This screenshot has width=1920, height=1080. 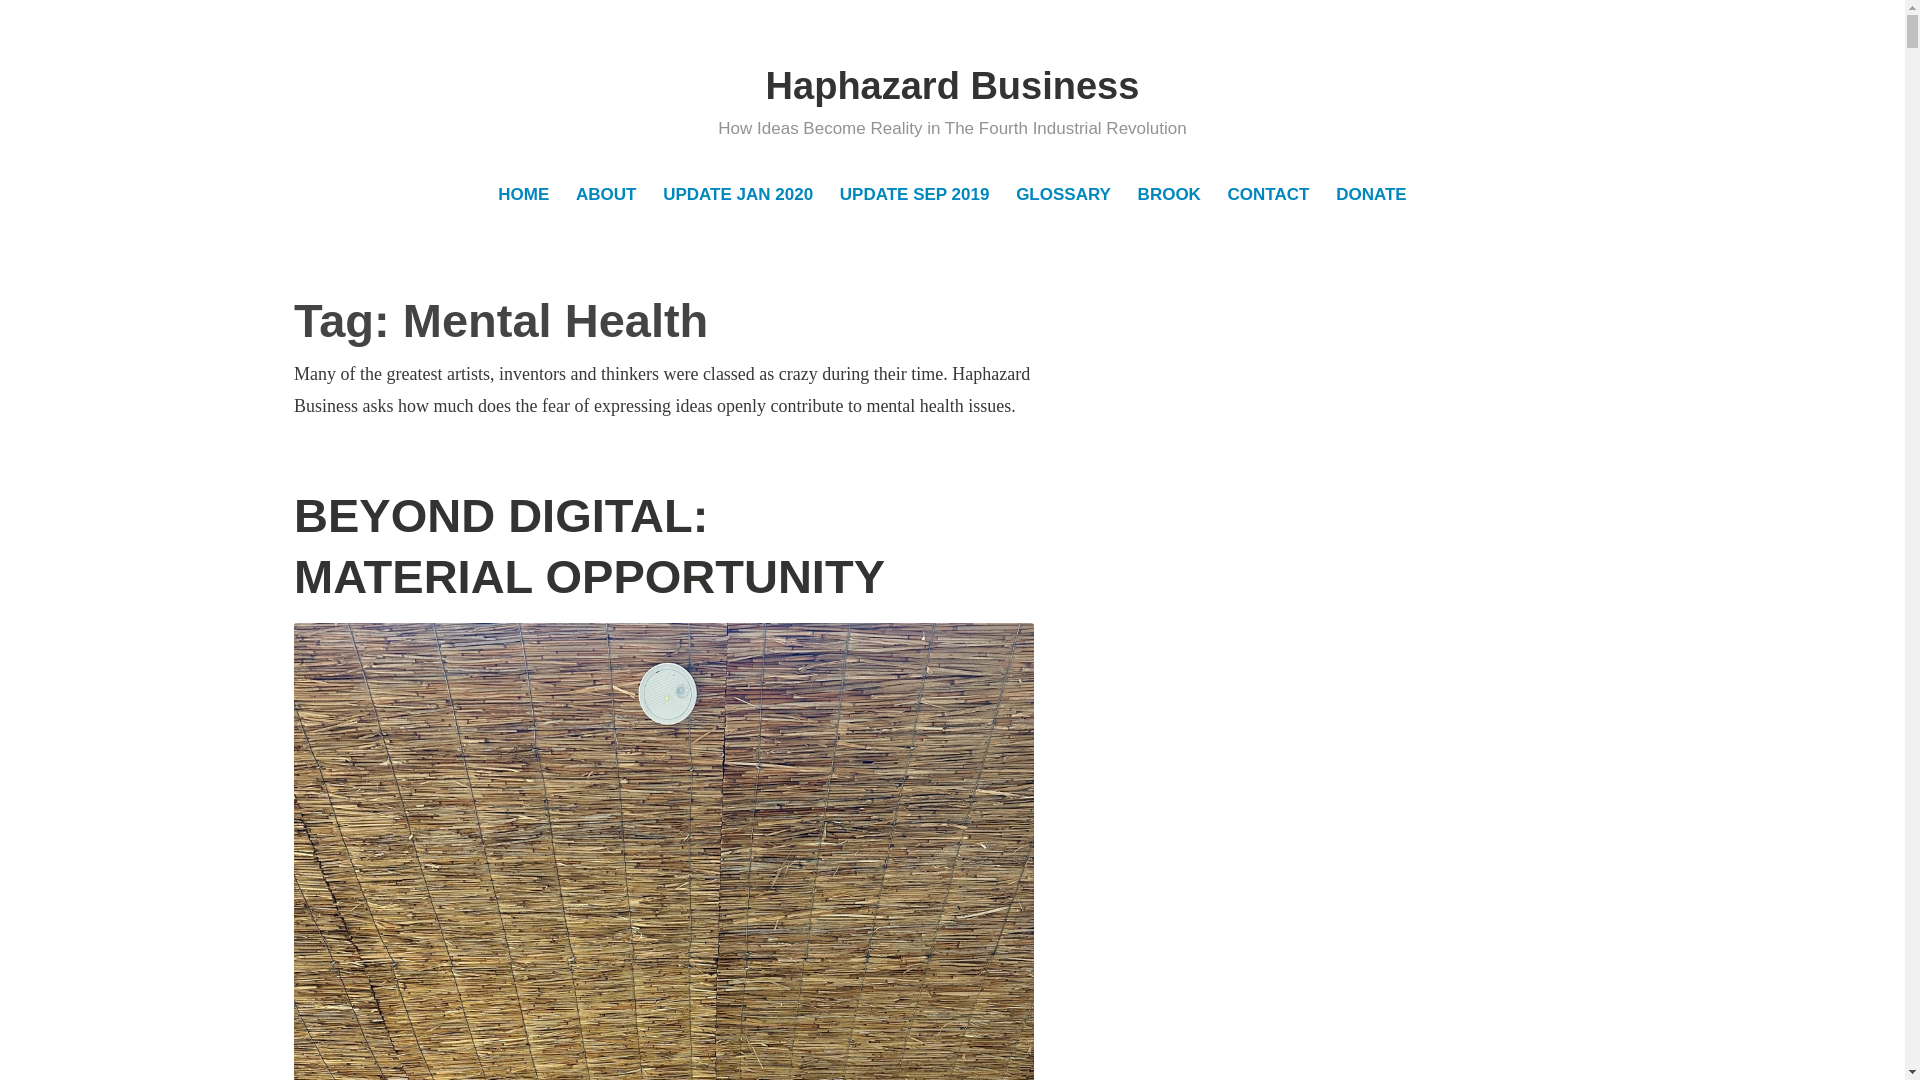 What do you see at coordinates (524, 196) in the screenshot?
I see `HOME` at bounding box center [524, 196].